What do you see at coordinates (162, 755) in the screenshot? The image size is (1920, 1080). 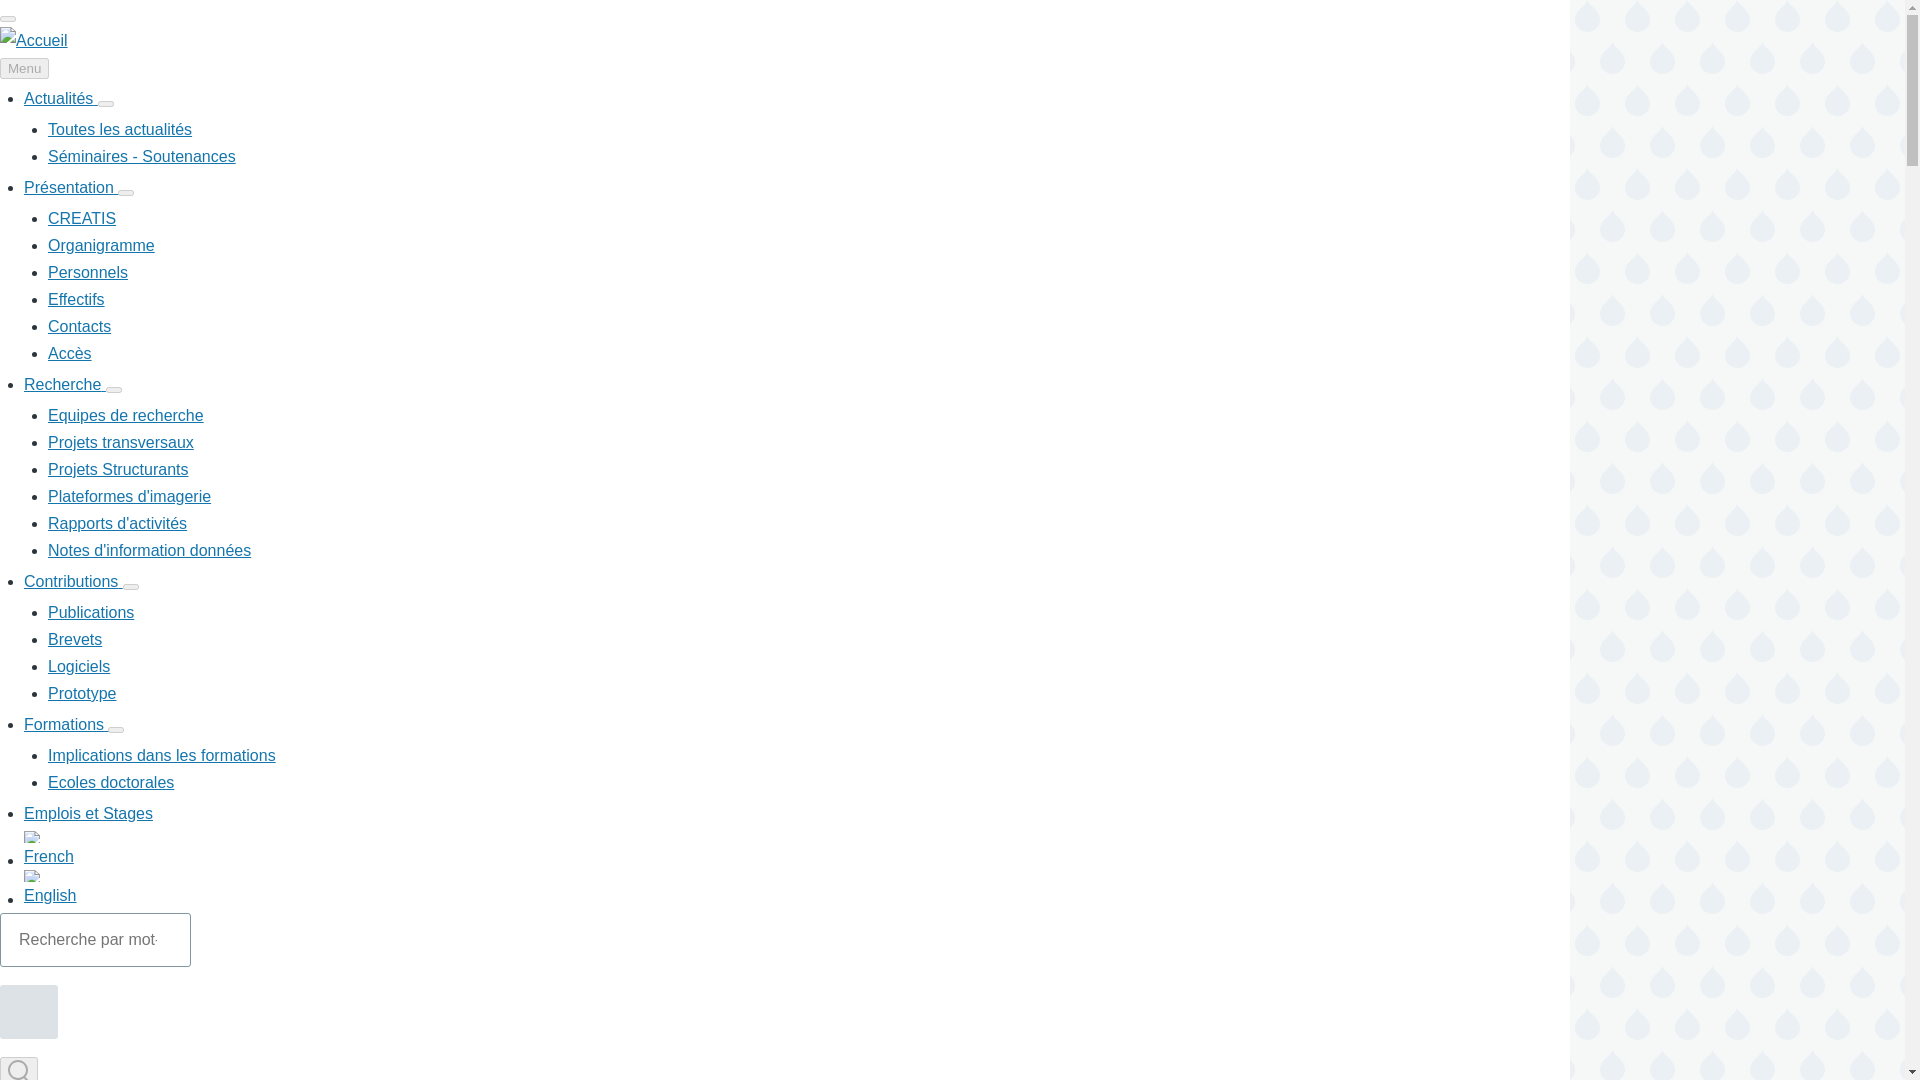 I see `Implications dans les formations` at bounding box center [162, 755].